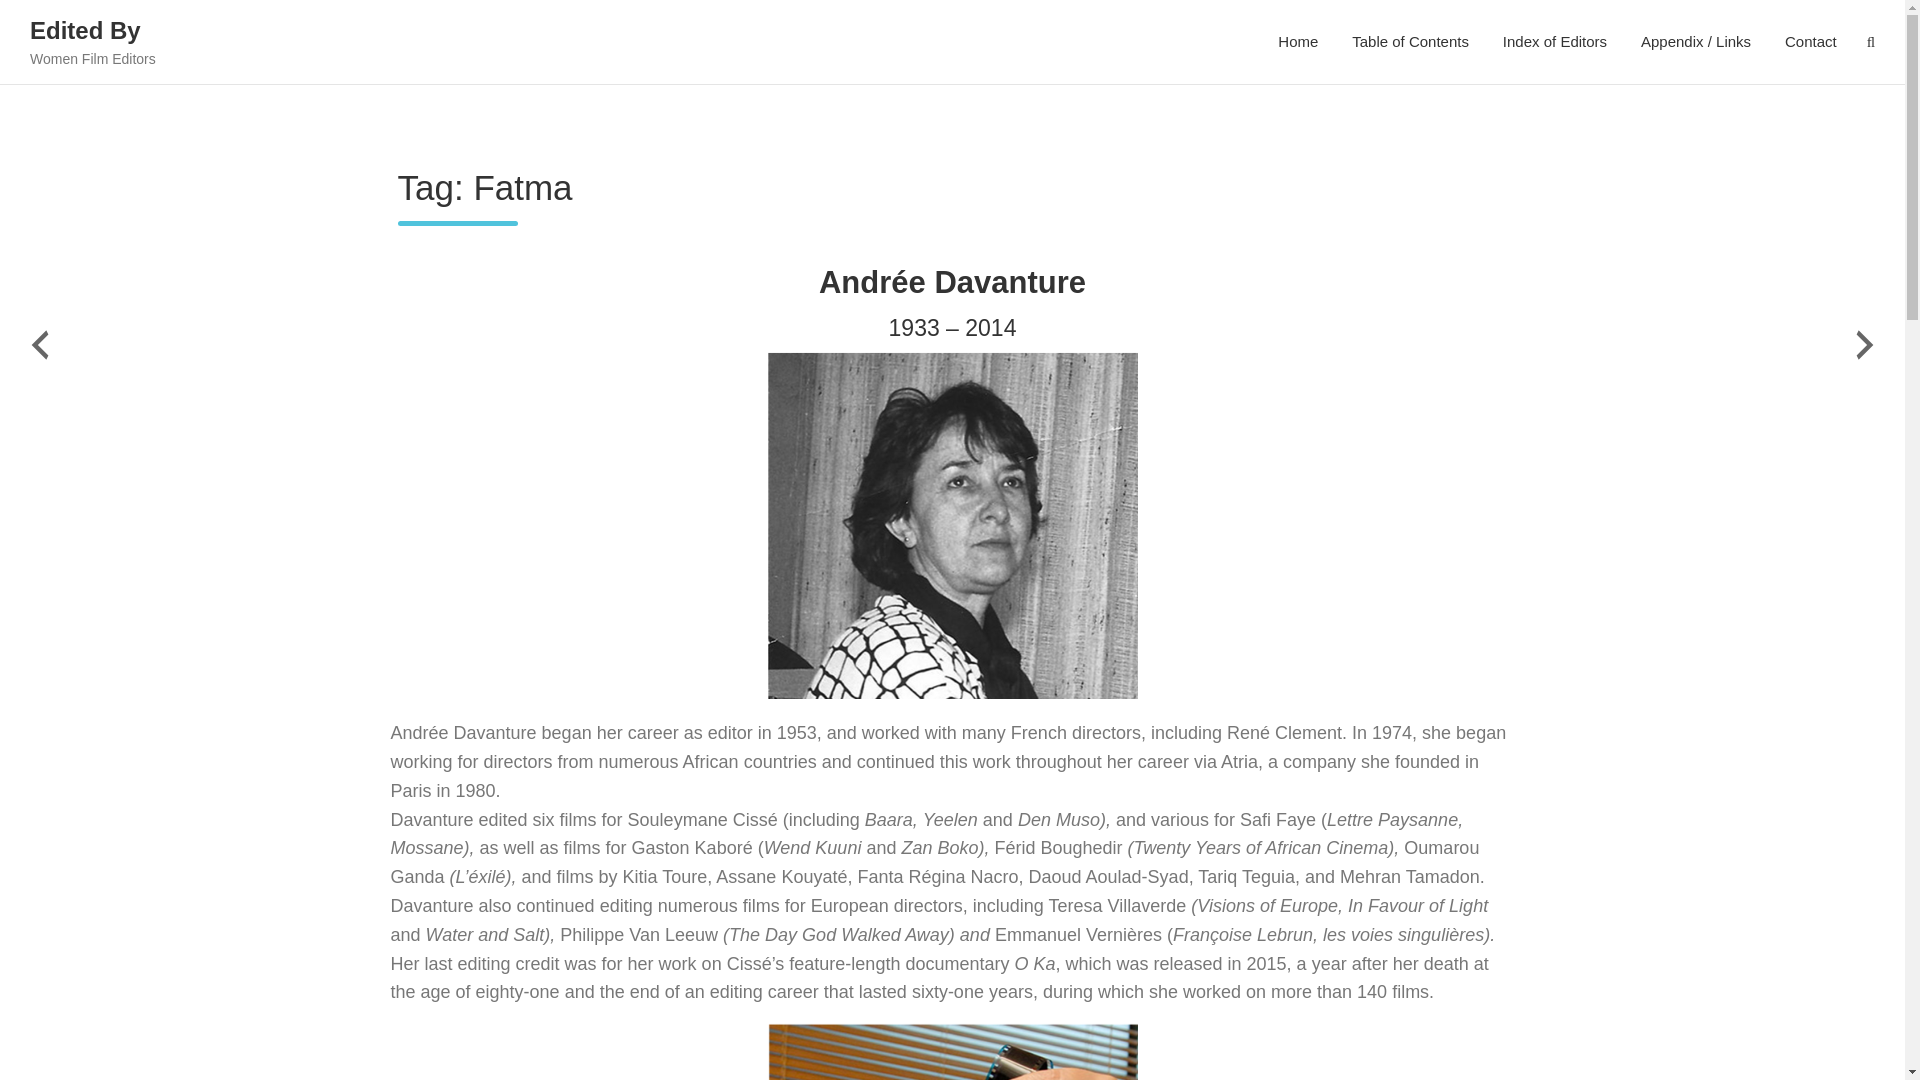 The image size is (1920, 1080). I want to click on Table of Contents, so click(1410, 42).